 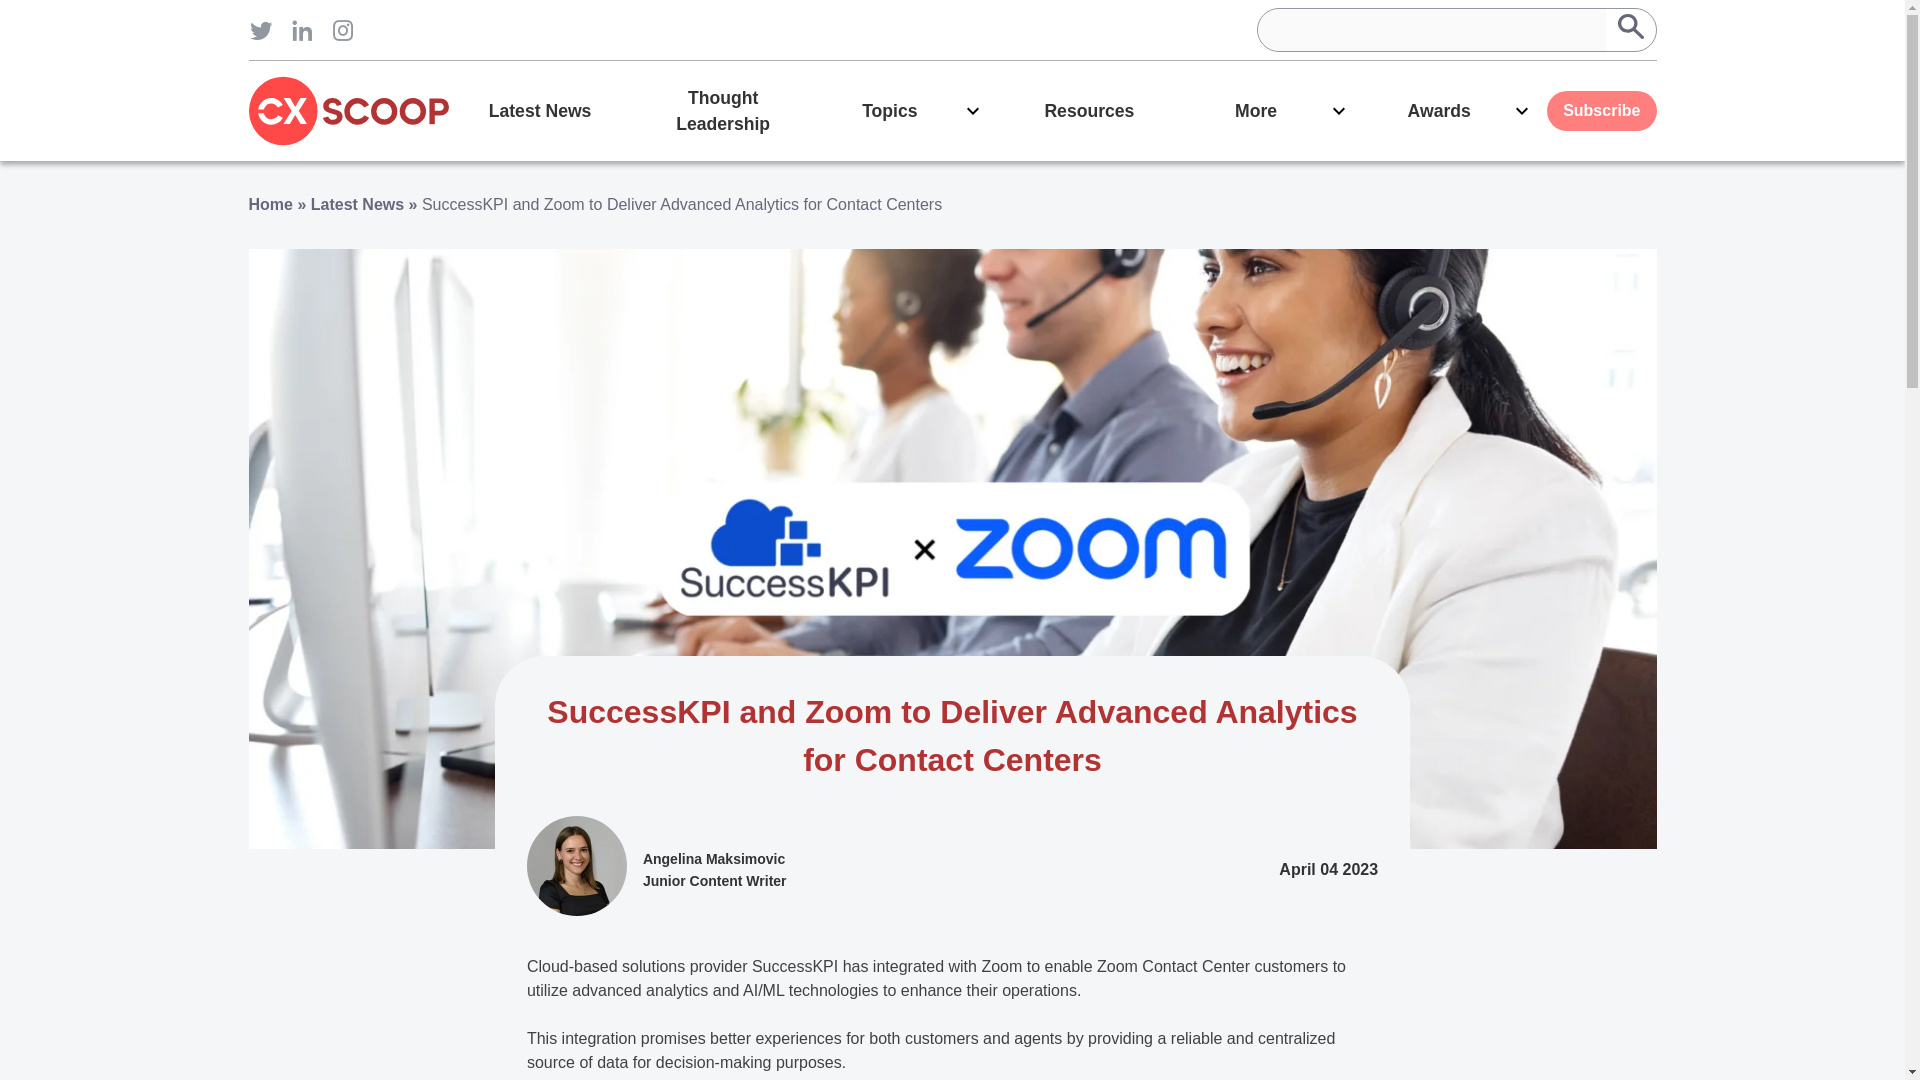 What do you see at coordinates (1089, 110) in the screenshot?
I see `Resources` at bounding box center [1089, 110].